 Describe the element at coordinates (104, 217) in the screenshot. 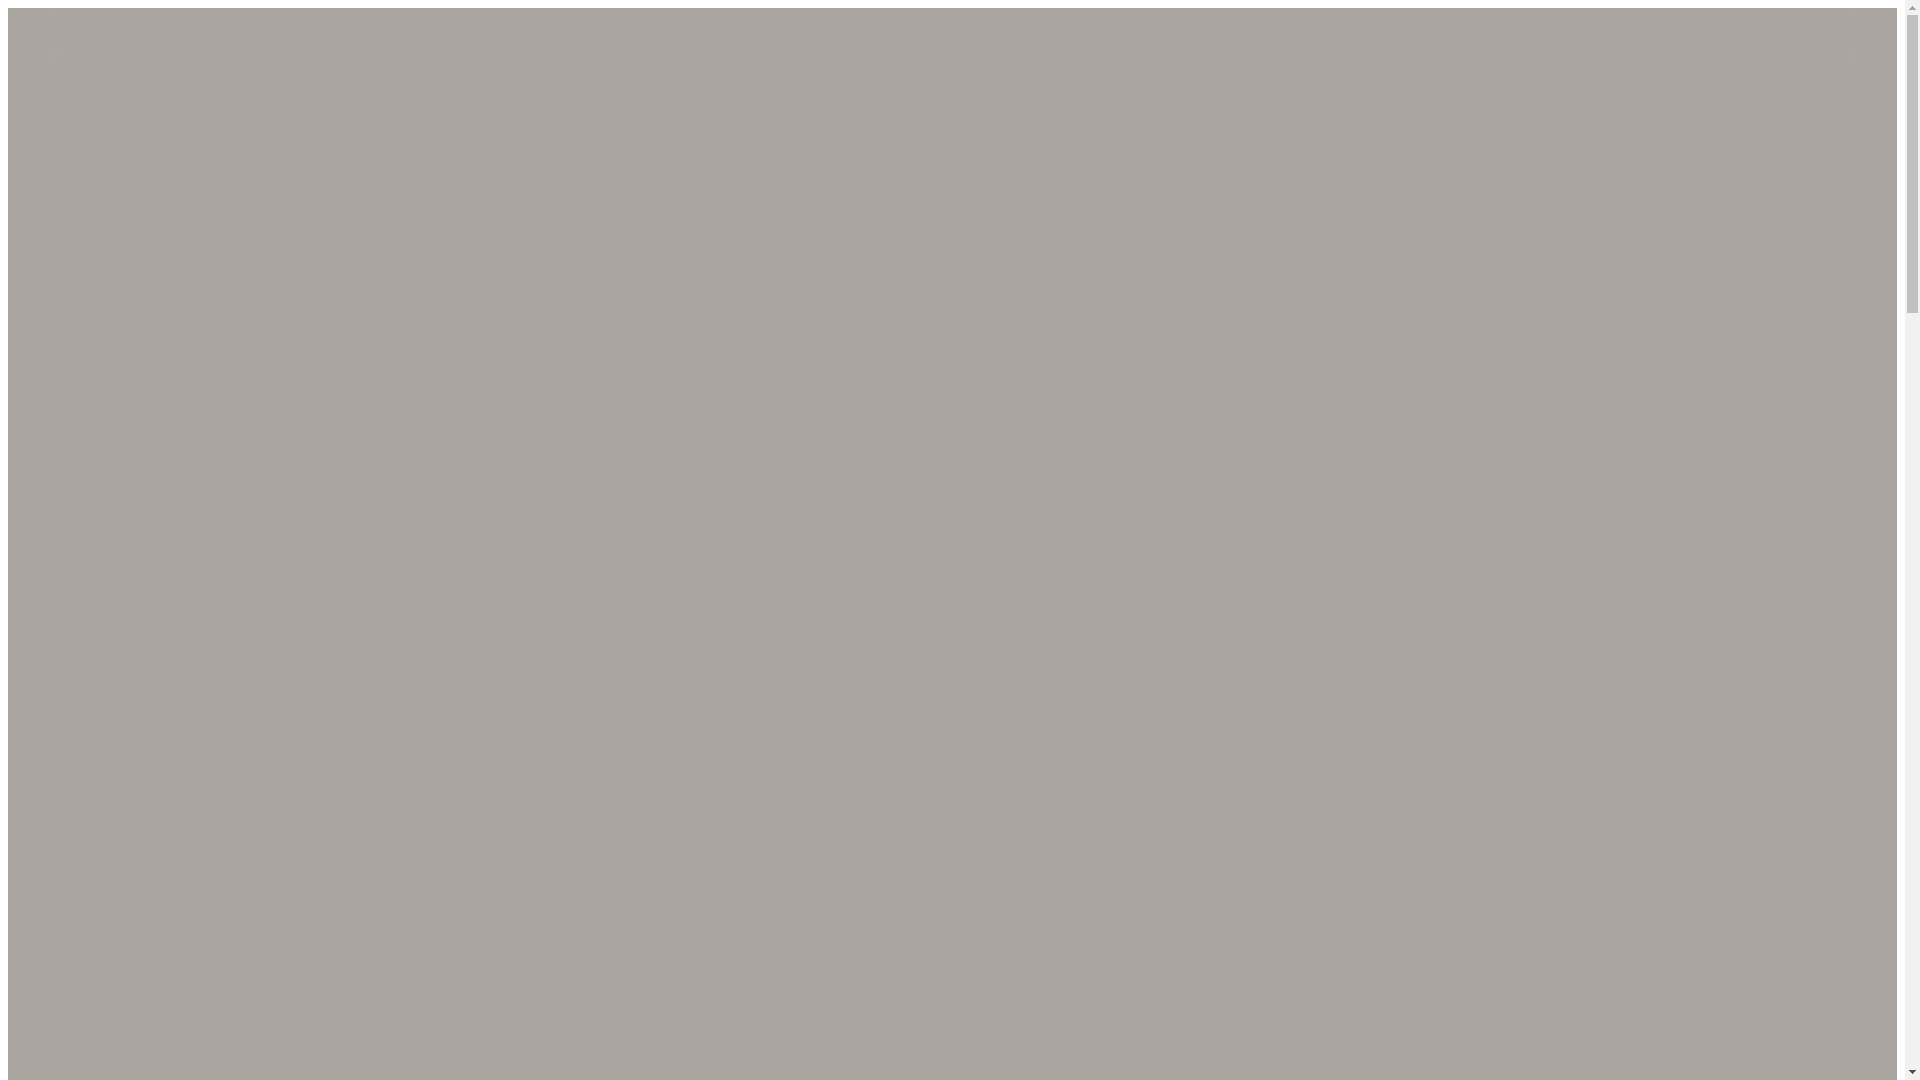

I see `Snow Park Abu Dhabi Tickets` at that location.